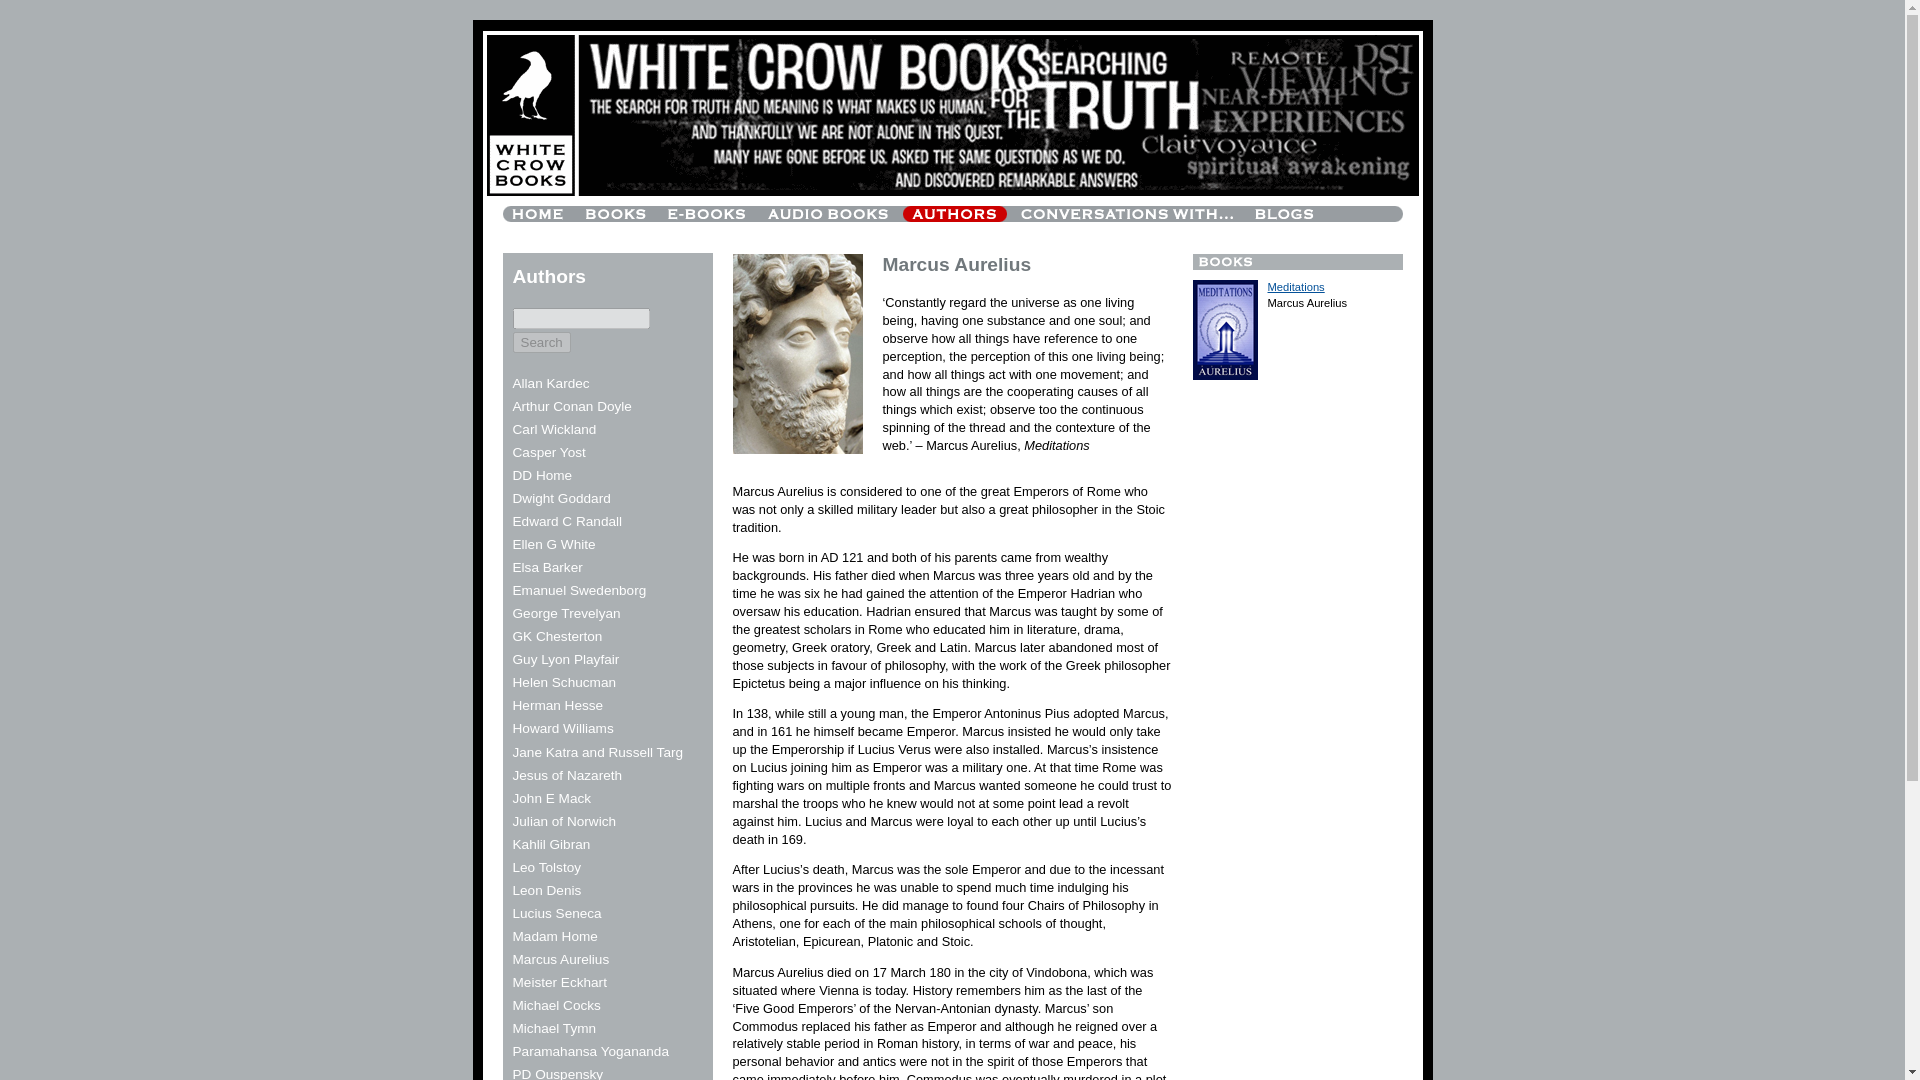 Image resolution: width=1920 pixels, height=1080 pixels. I want to click on Jesus of Nazareth, so click(567, 775).